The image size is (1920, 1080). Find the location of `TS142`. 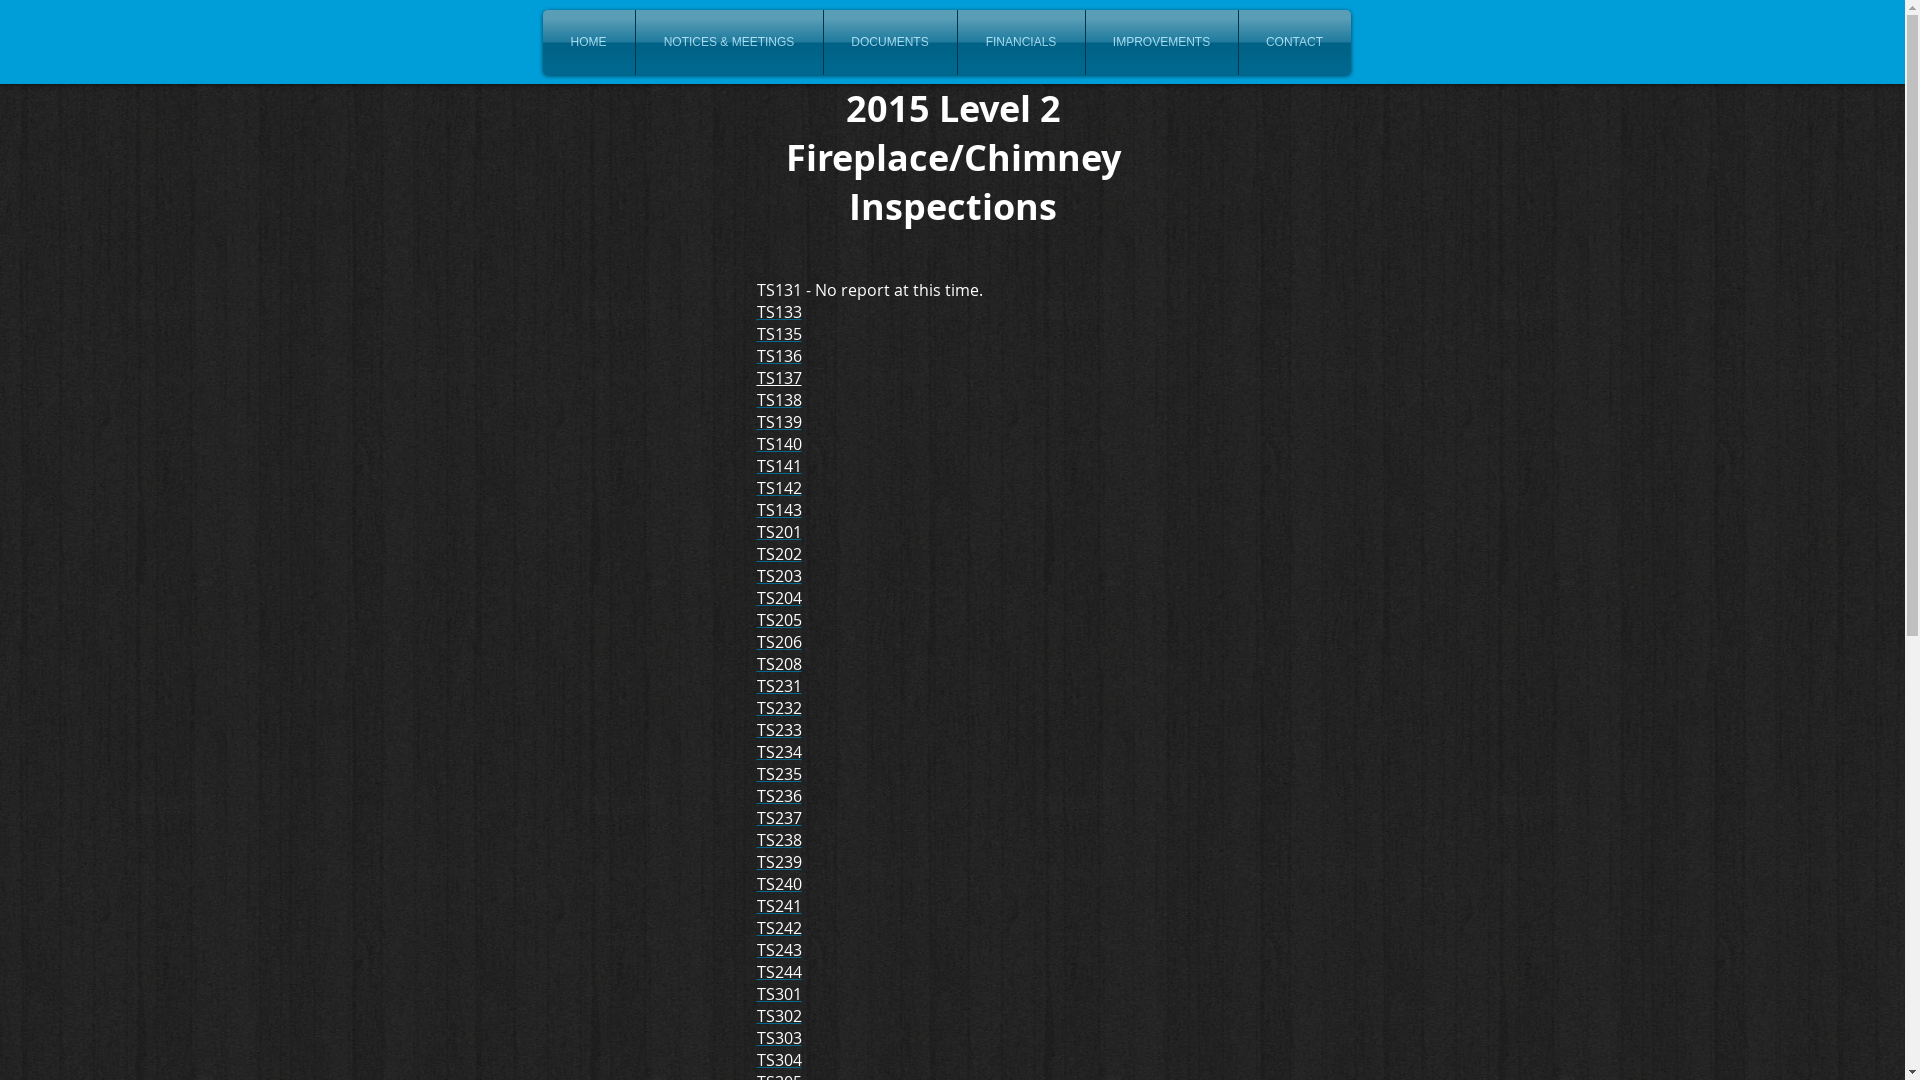

TS142 is located at coordinates (778, 488).